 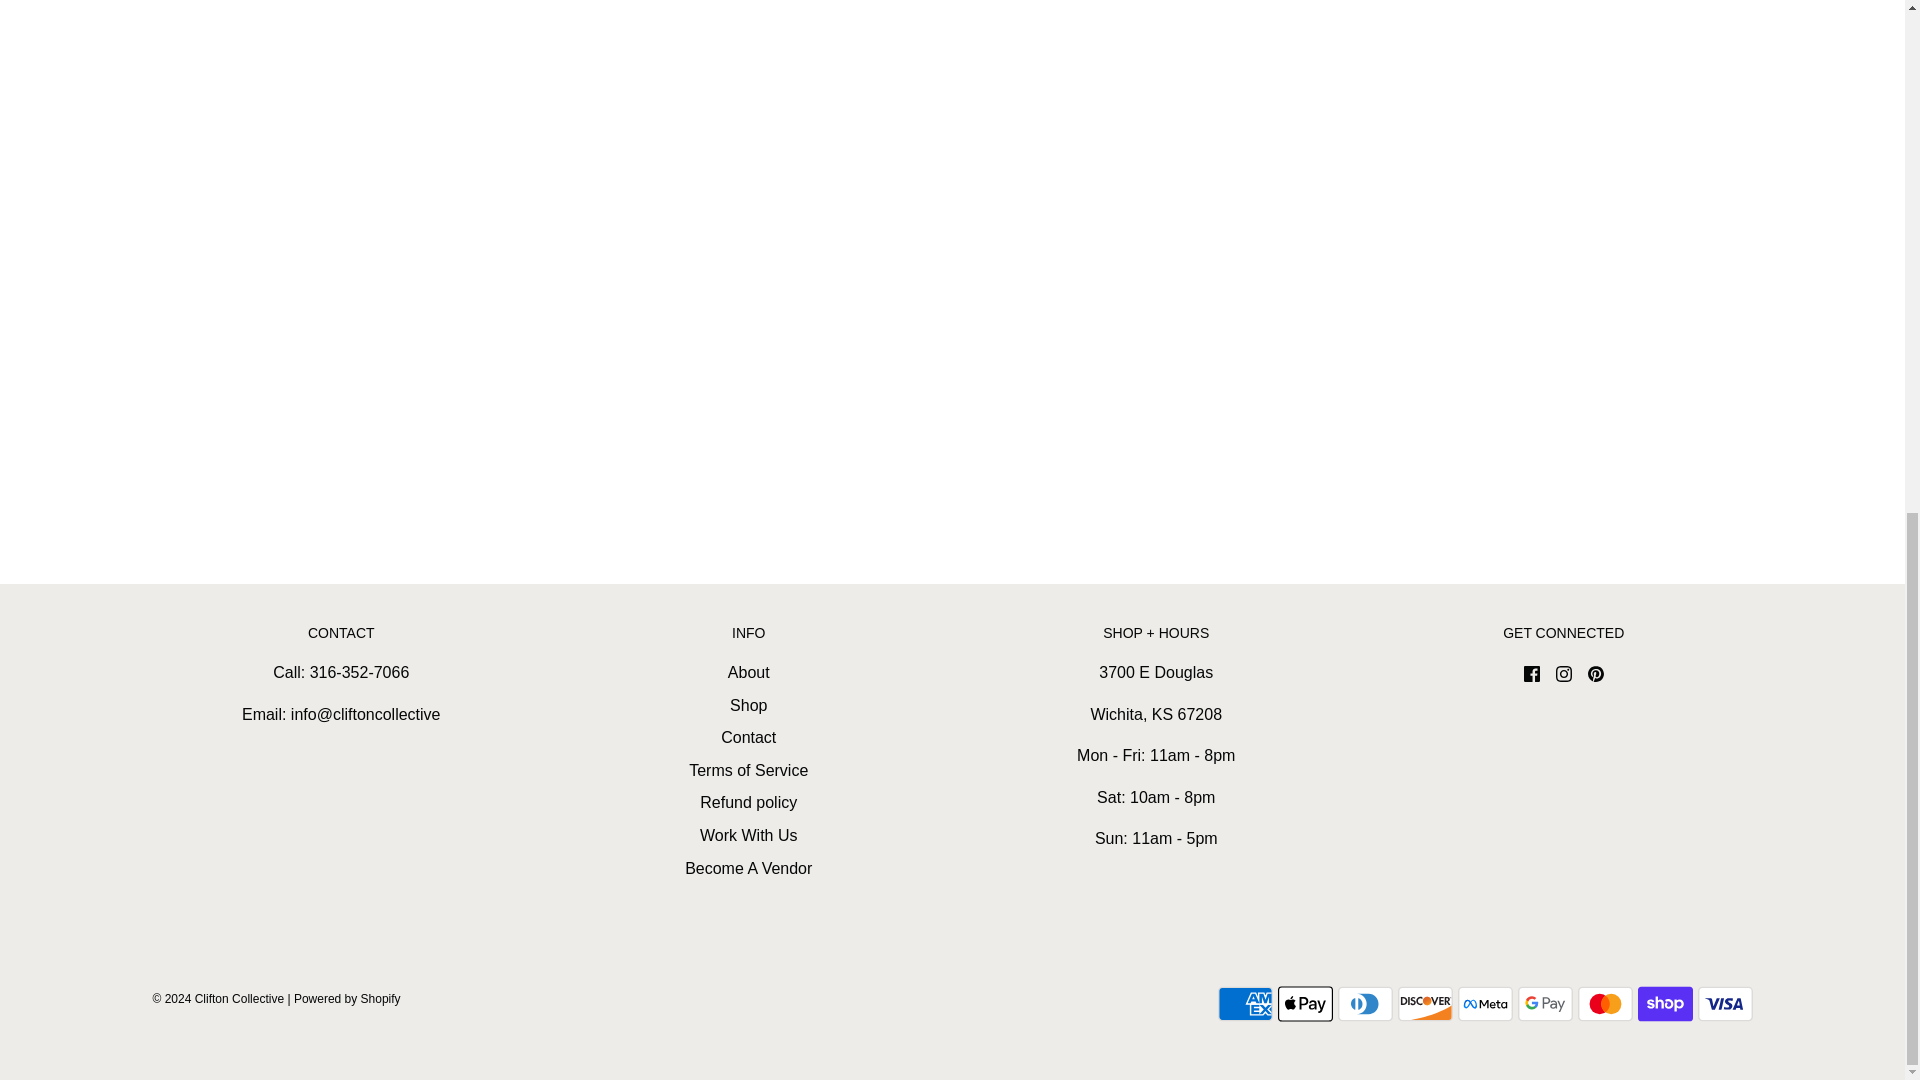 What do you see at coordinates (1425, 1003) in the screenshot?
I see `Discover` at bounding box center [1425, 1003].